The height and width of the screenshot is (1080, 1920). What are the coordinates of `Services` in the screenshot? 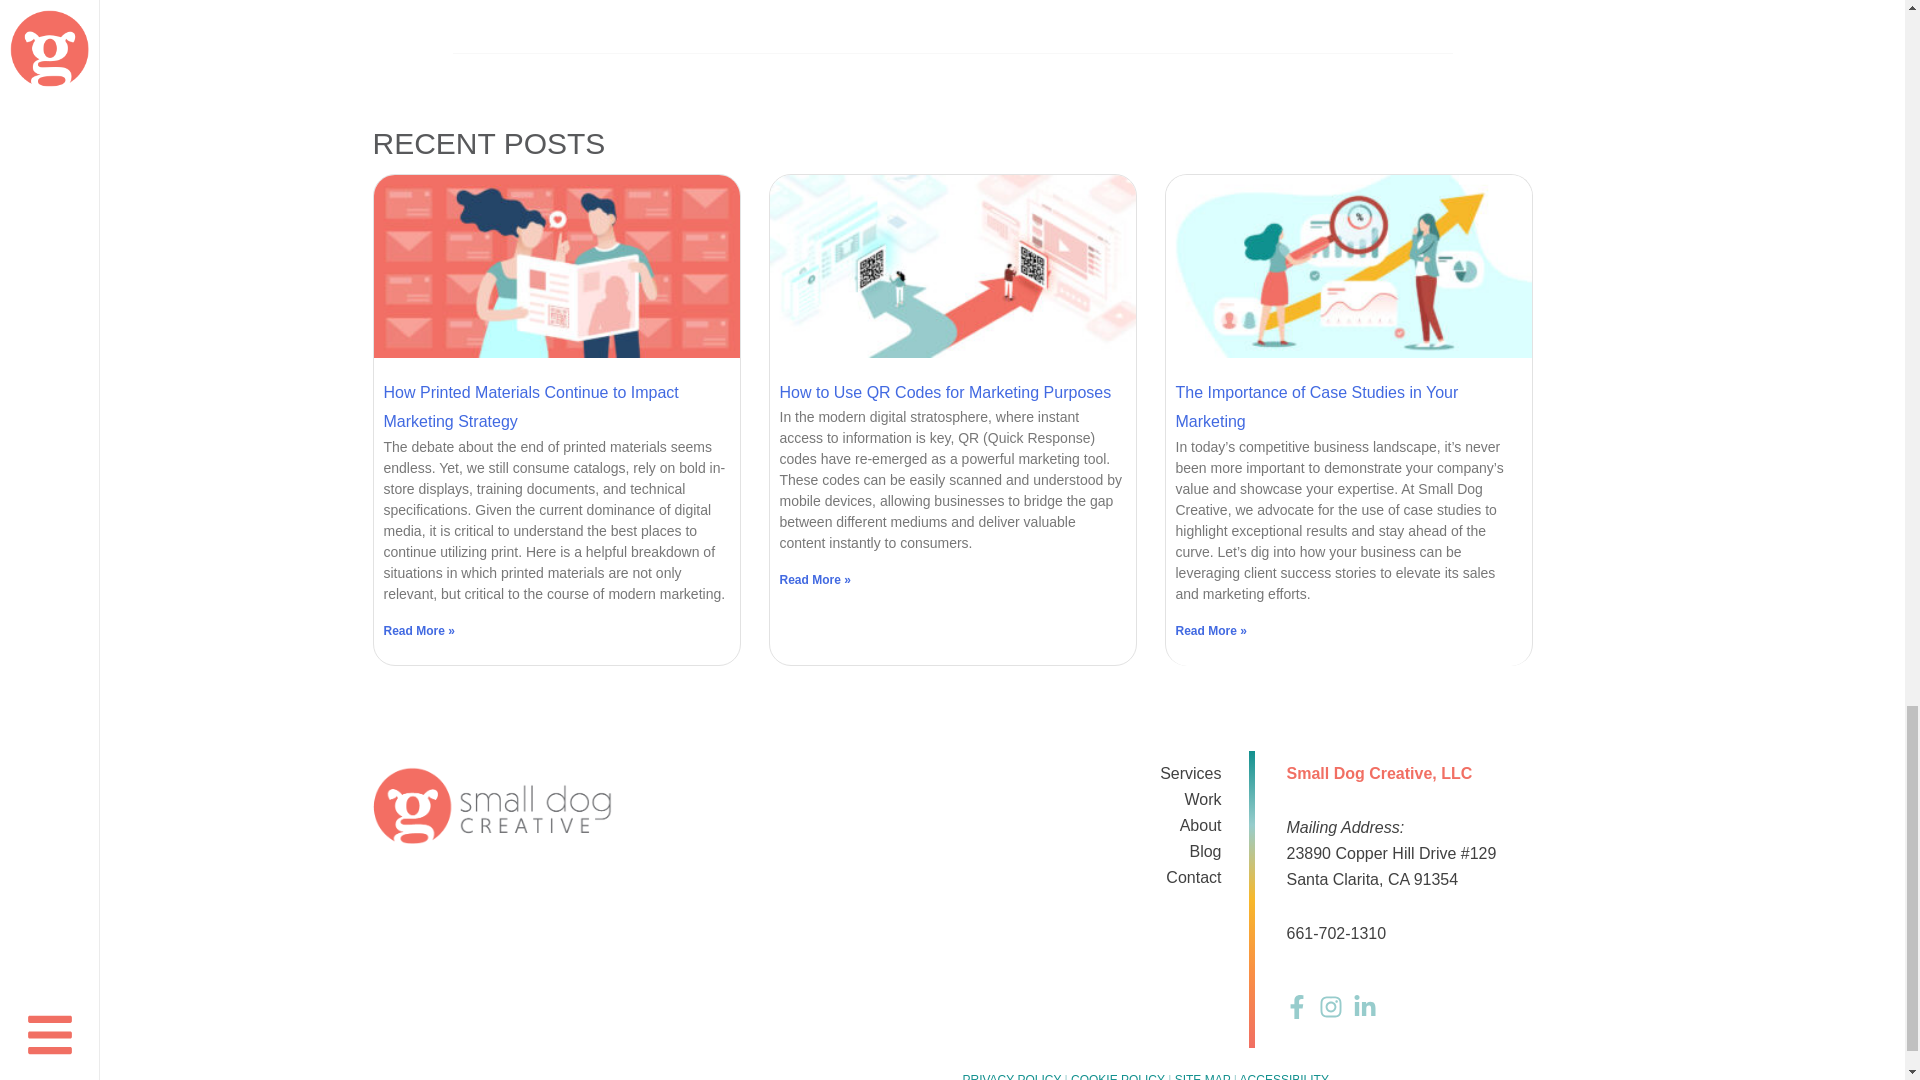 It's located at (1090, 774).